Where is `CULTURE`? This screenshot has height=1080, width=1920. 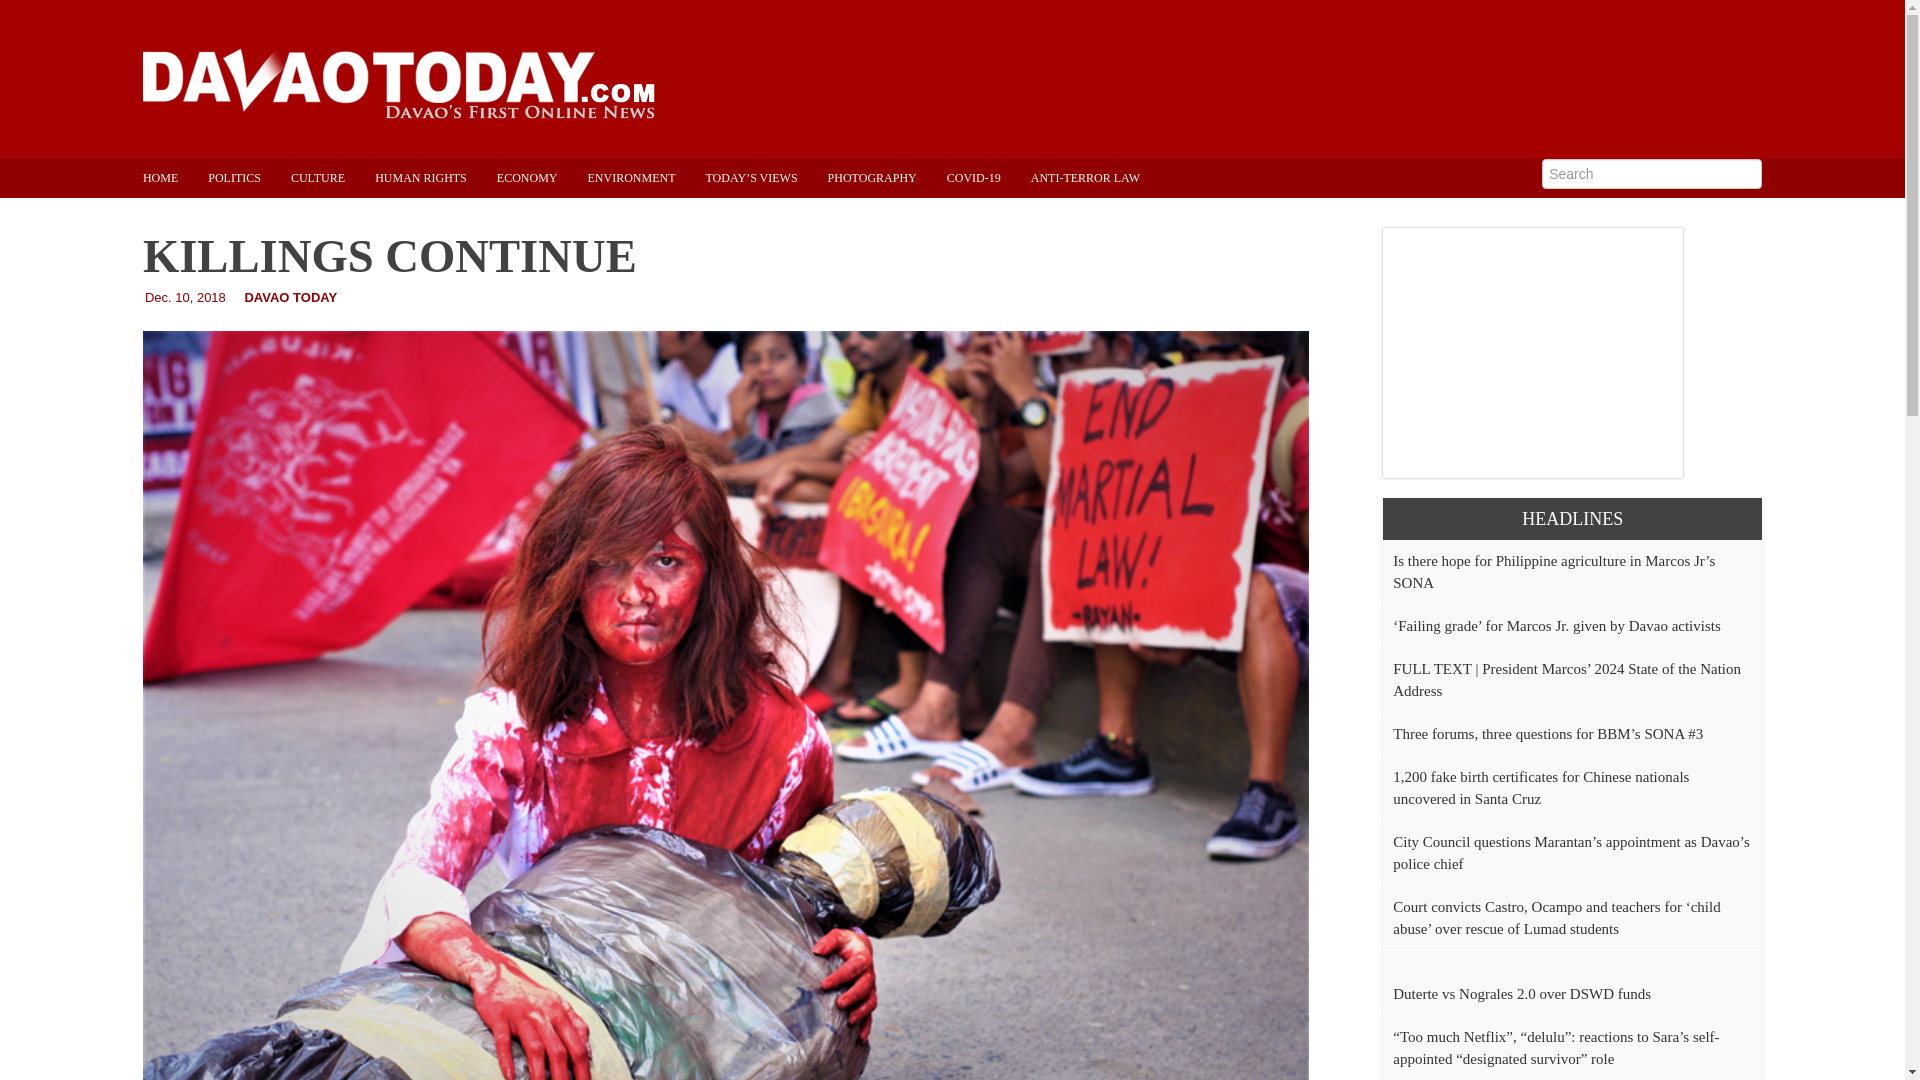 CULTURE is located at coordinates (332, 177).